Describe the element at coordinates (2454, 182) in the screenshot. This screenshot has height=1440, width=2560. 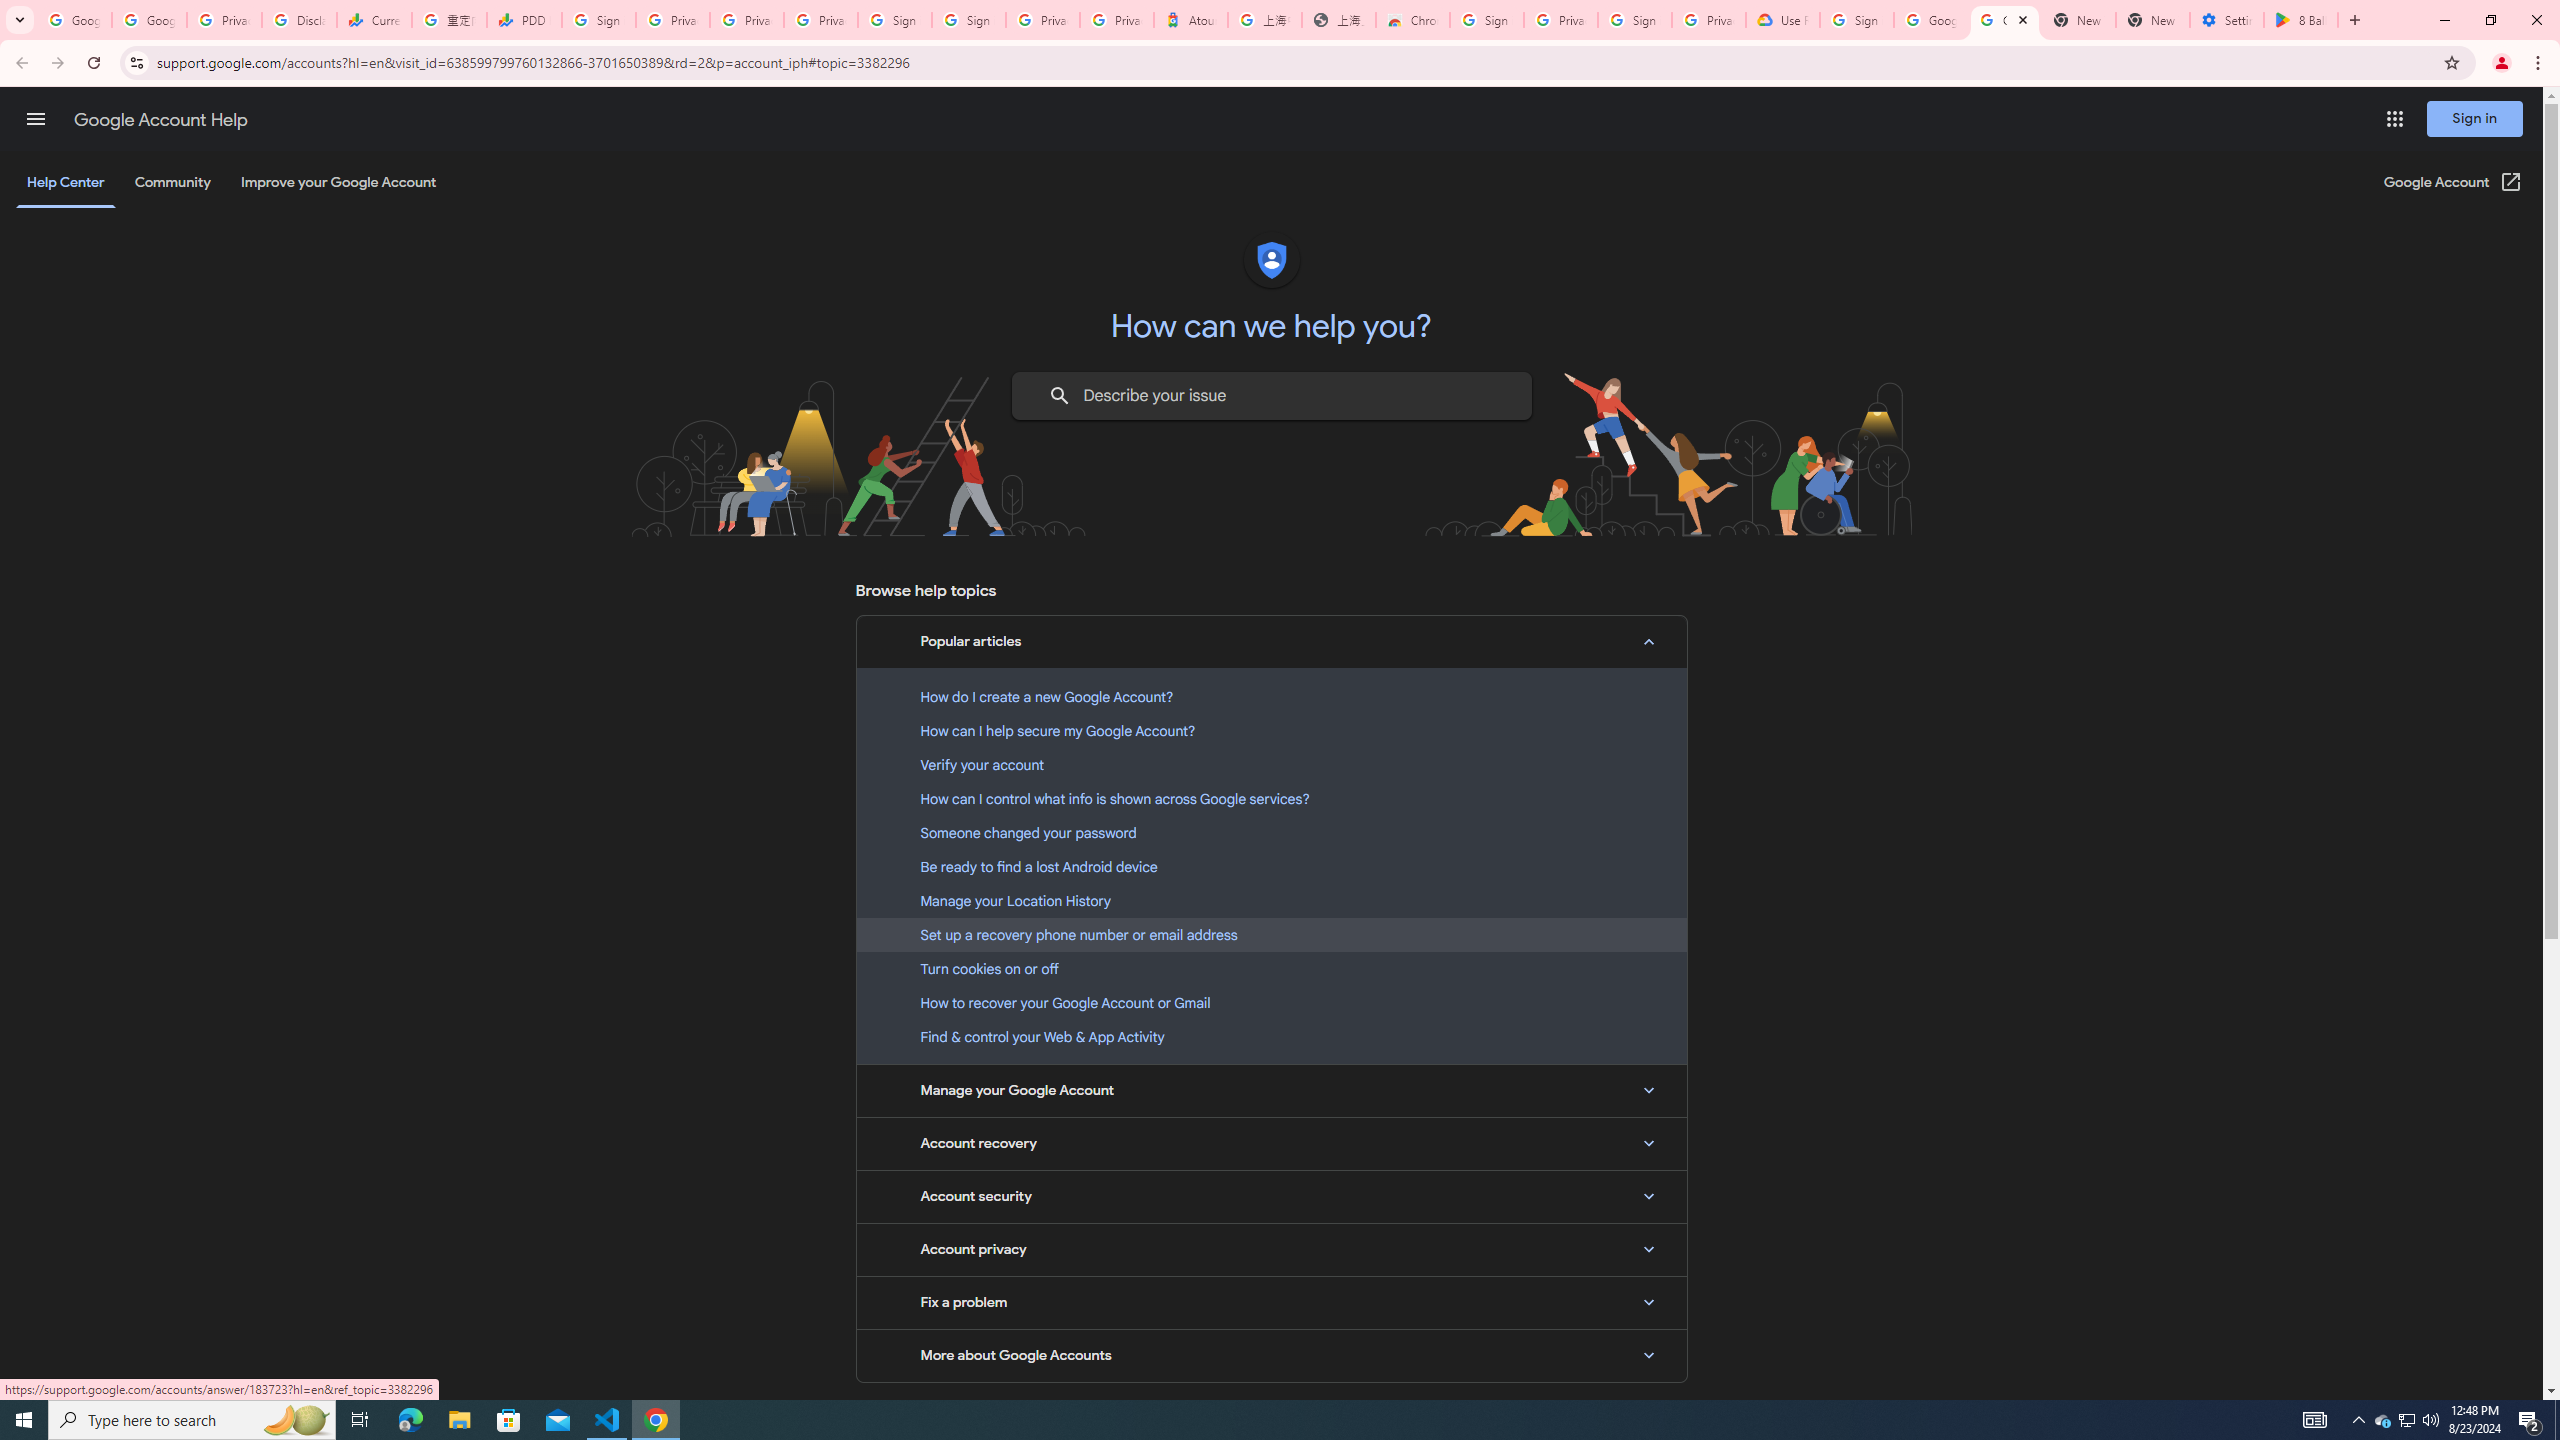
I see `Google Account (Open in a new window)` at that location.